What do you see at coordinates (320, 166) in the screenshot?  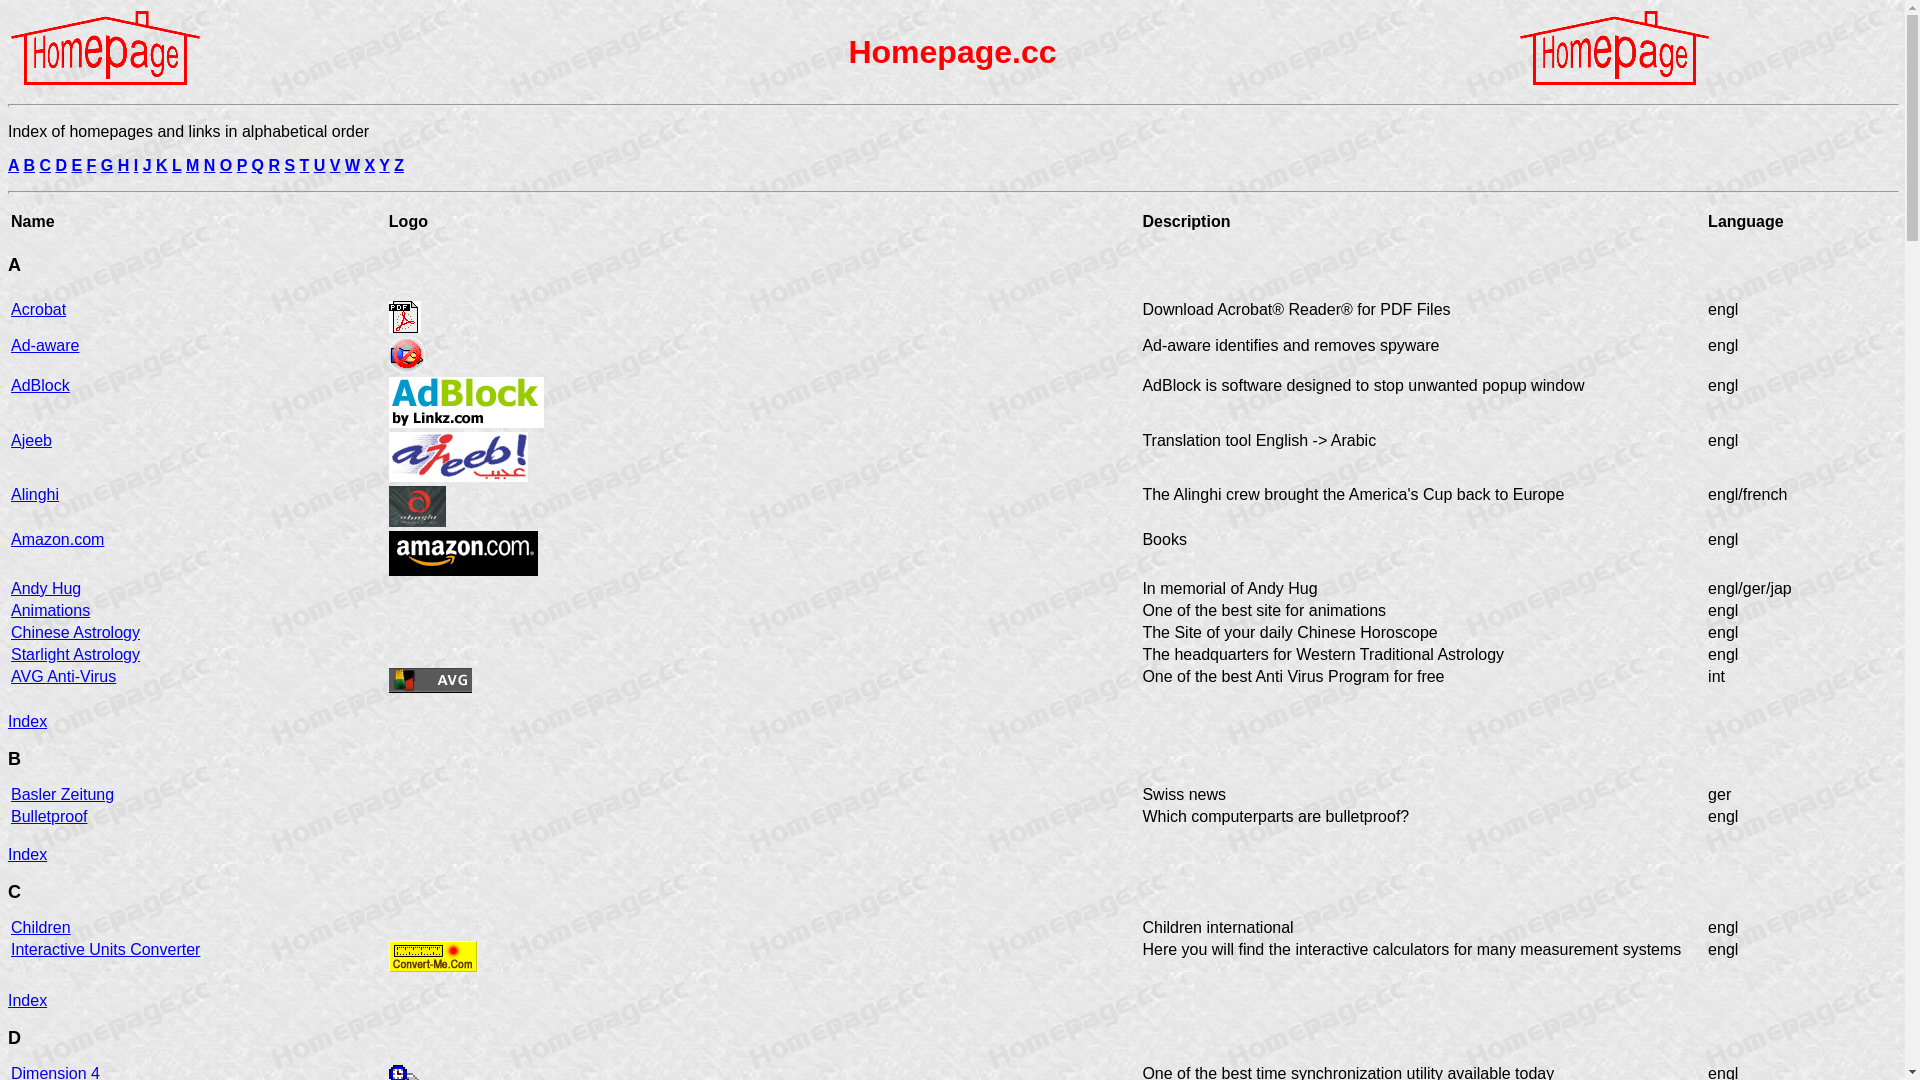 I see `U` at bounding box center [320, 166].